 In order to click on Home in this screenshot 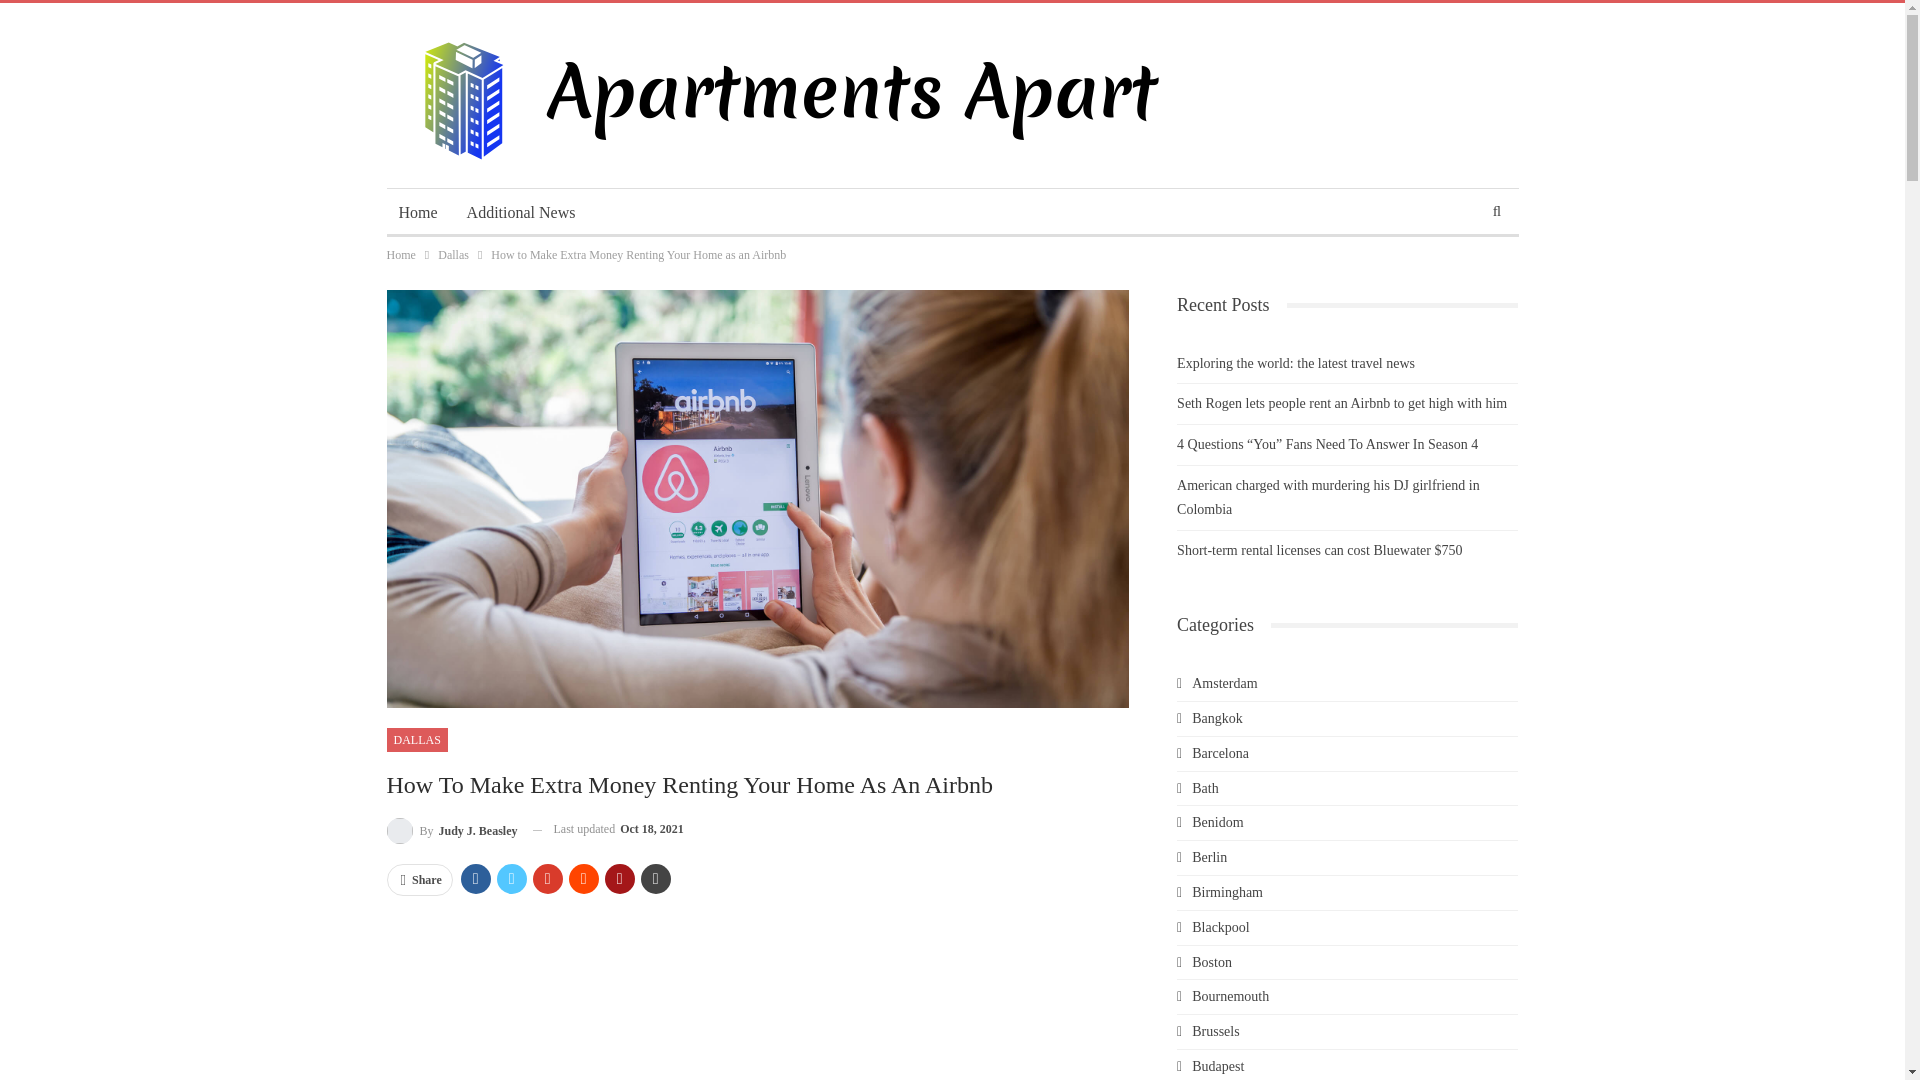, I will do `click(400, 254)`.